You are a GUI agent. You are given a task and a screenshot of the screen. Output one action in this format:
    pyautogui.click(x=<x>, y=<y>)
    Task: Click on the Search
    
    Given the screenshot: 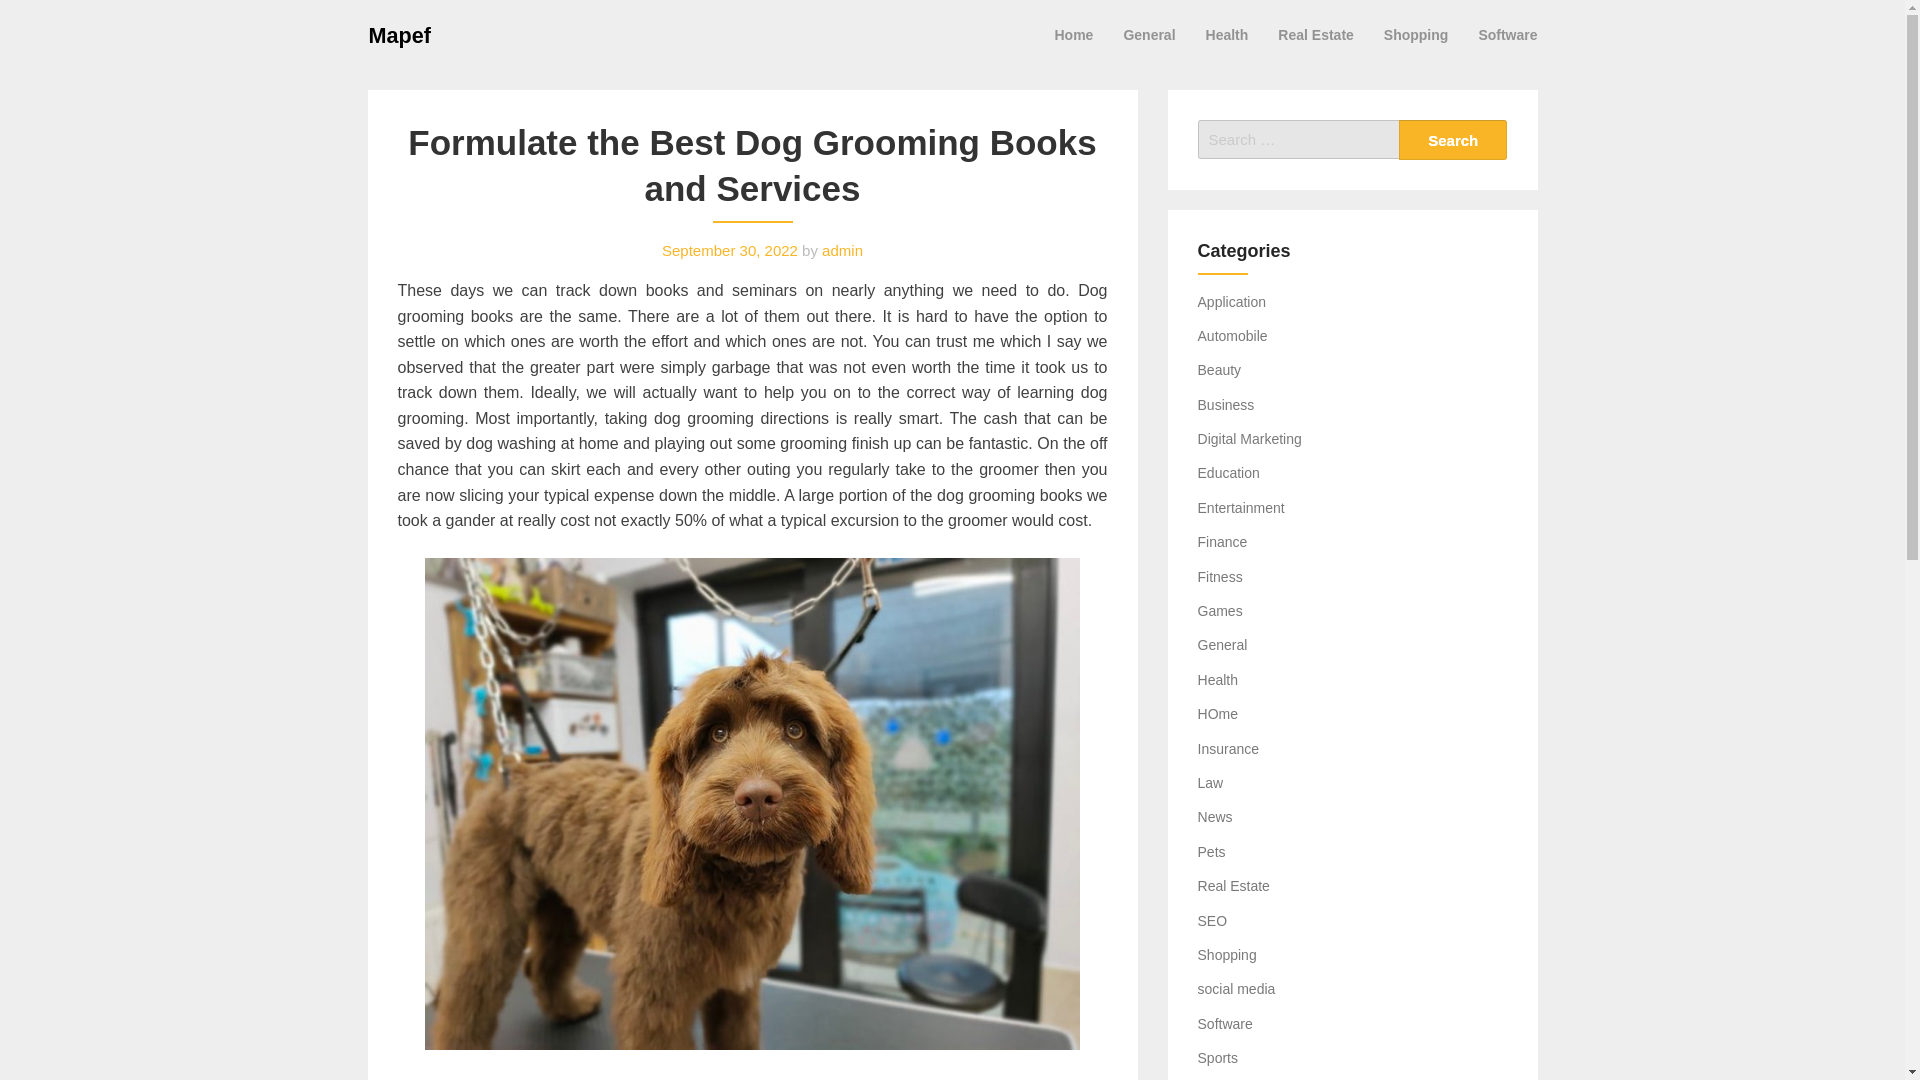 What is the action you would take?
    pyautogui.click(x=1453, y=139)
    